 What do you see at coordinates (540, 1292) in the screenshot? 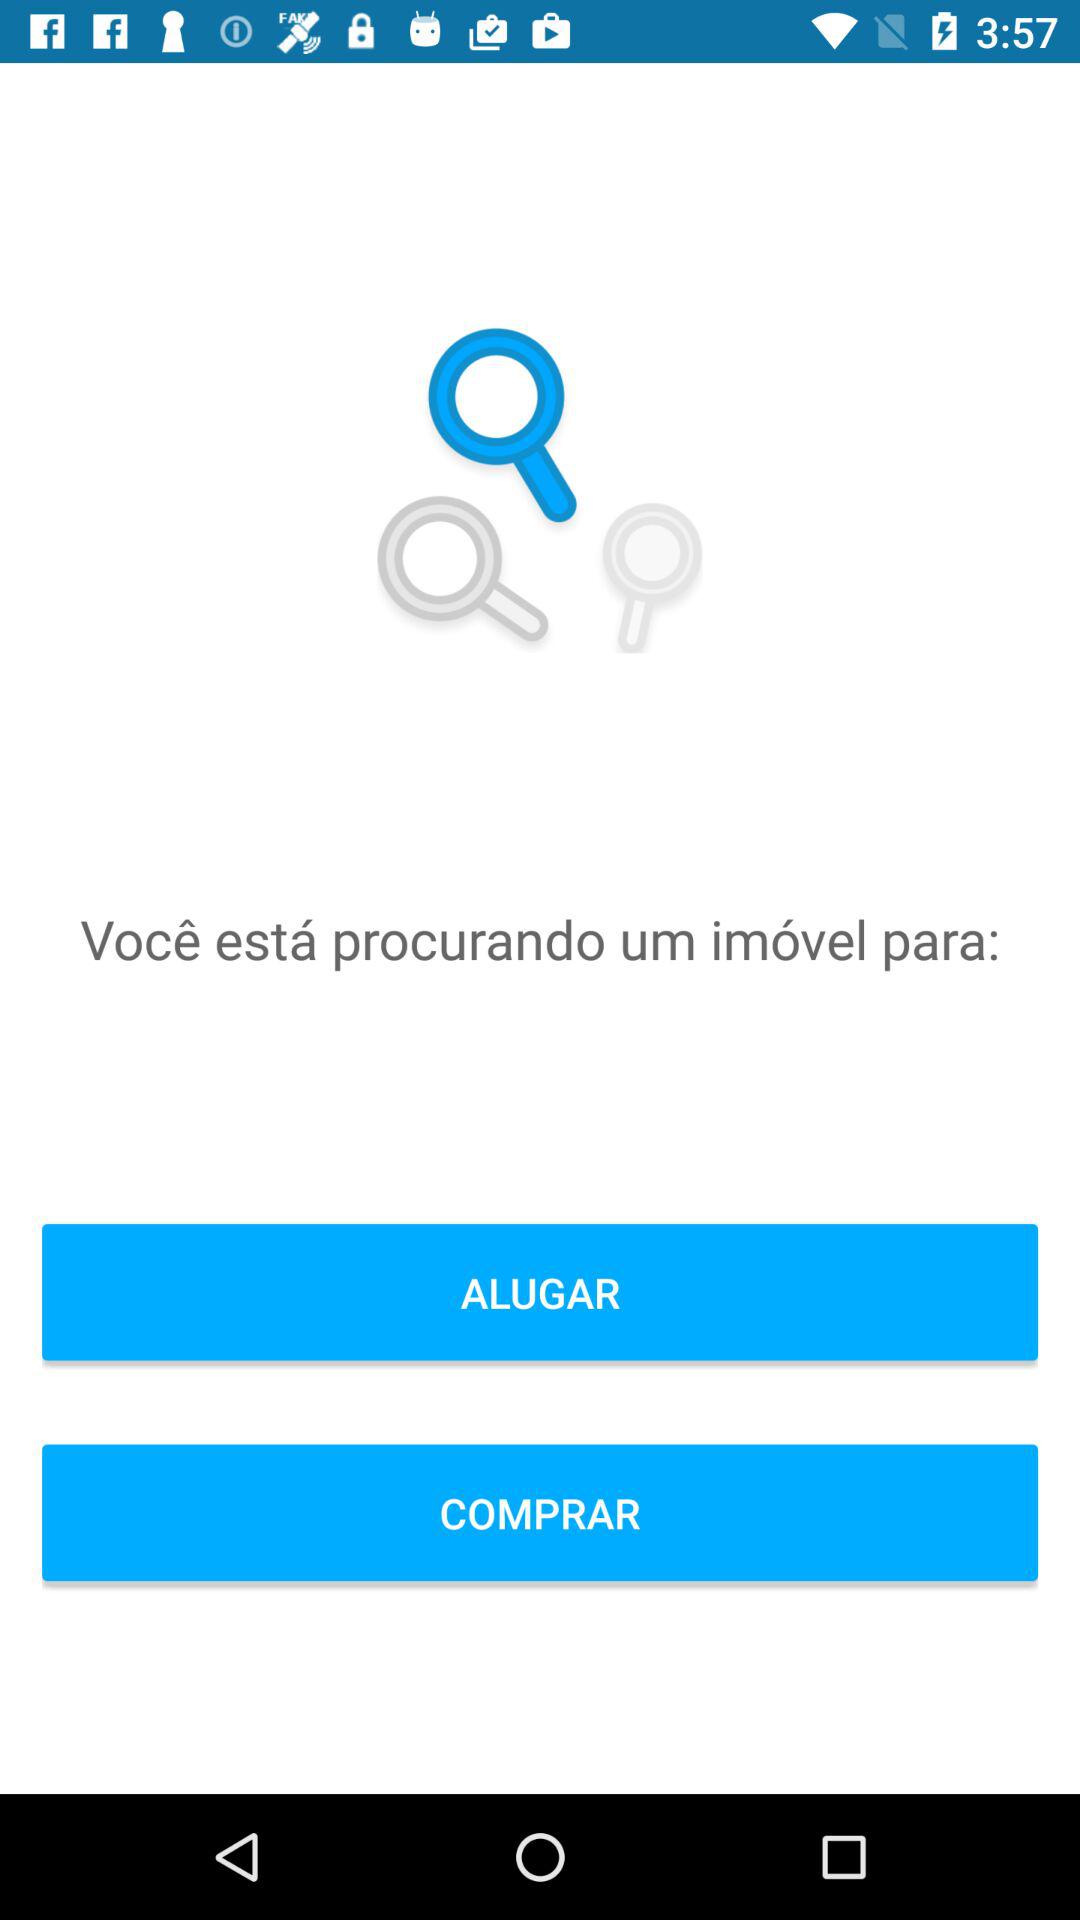
I see `open item above comprar icon` at bounding box center [540, 1292].